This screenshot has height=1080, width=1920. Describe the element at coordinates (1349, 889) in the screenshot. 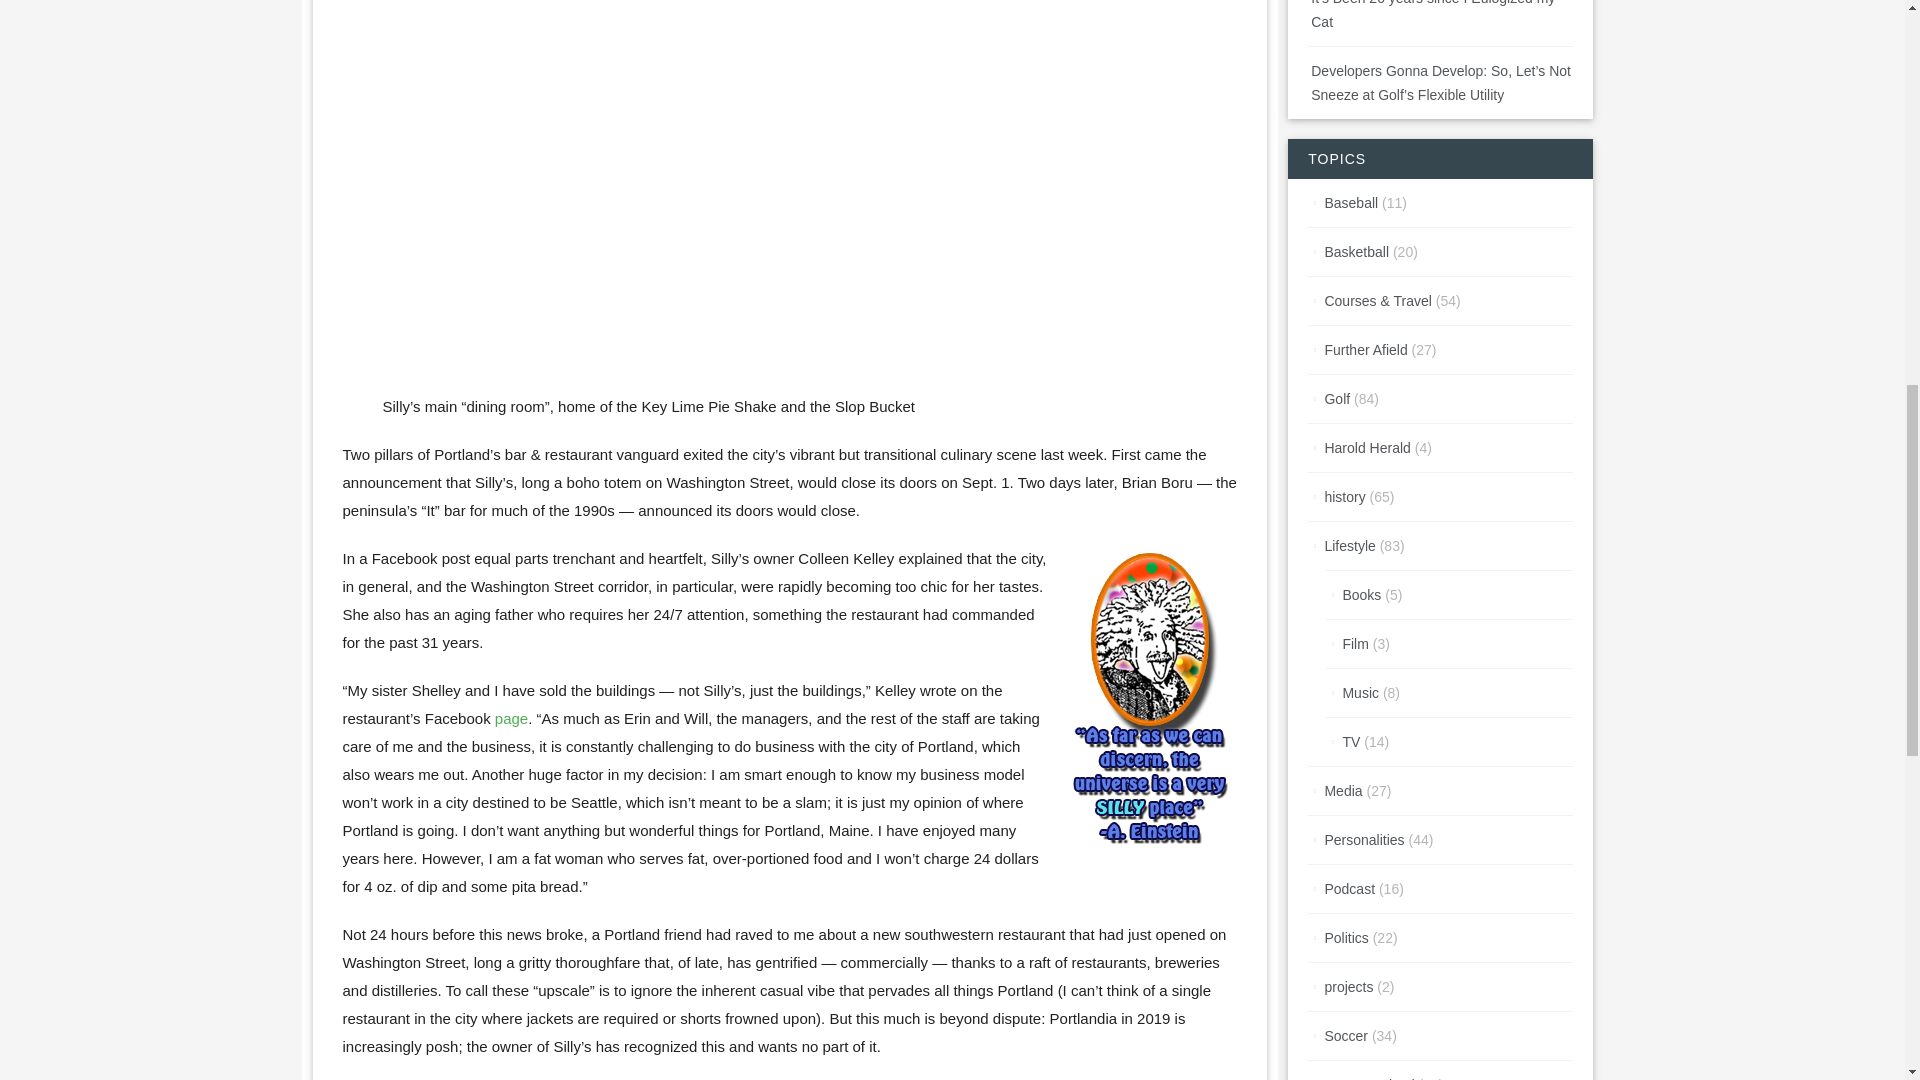

I see `Podcast` at that location.